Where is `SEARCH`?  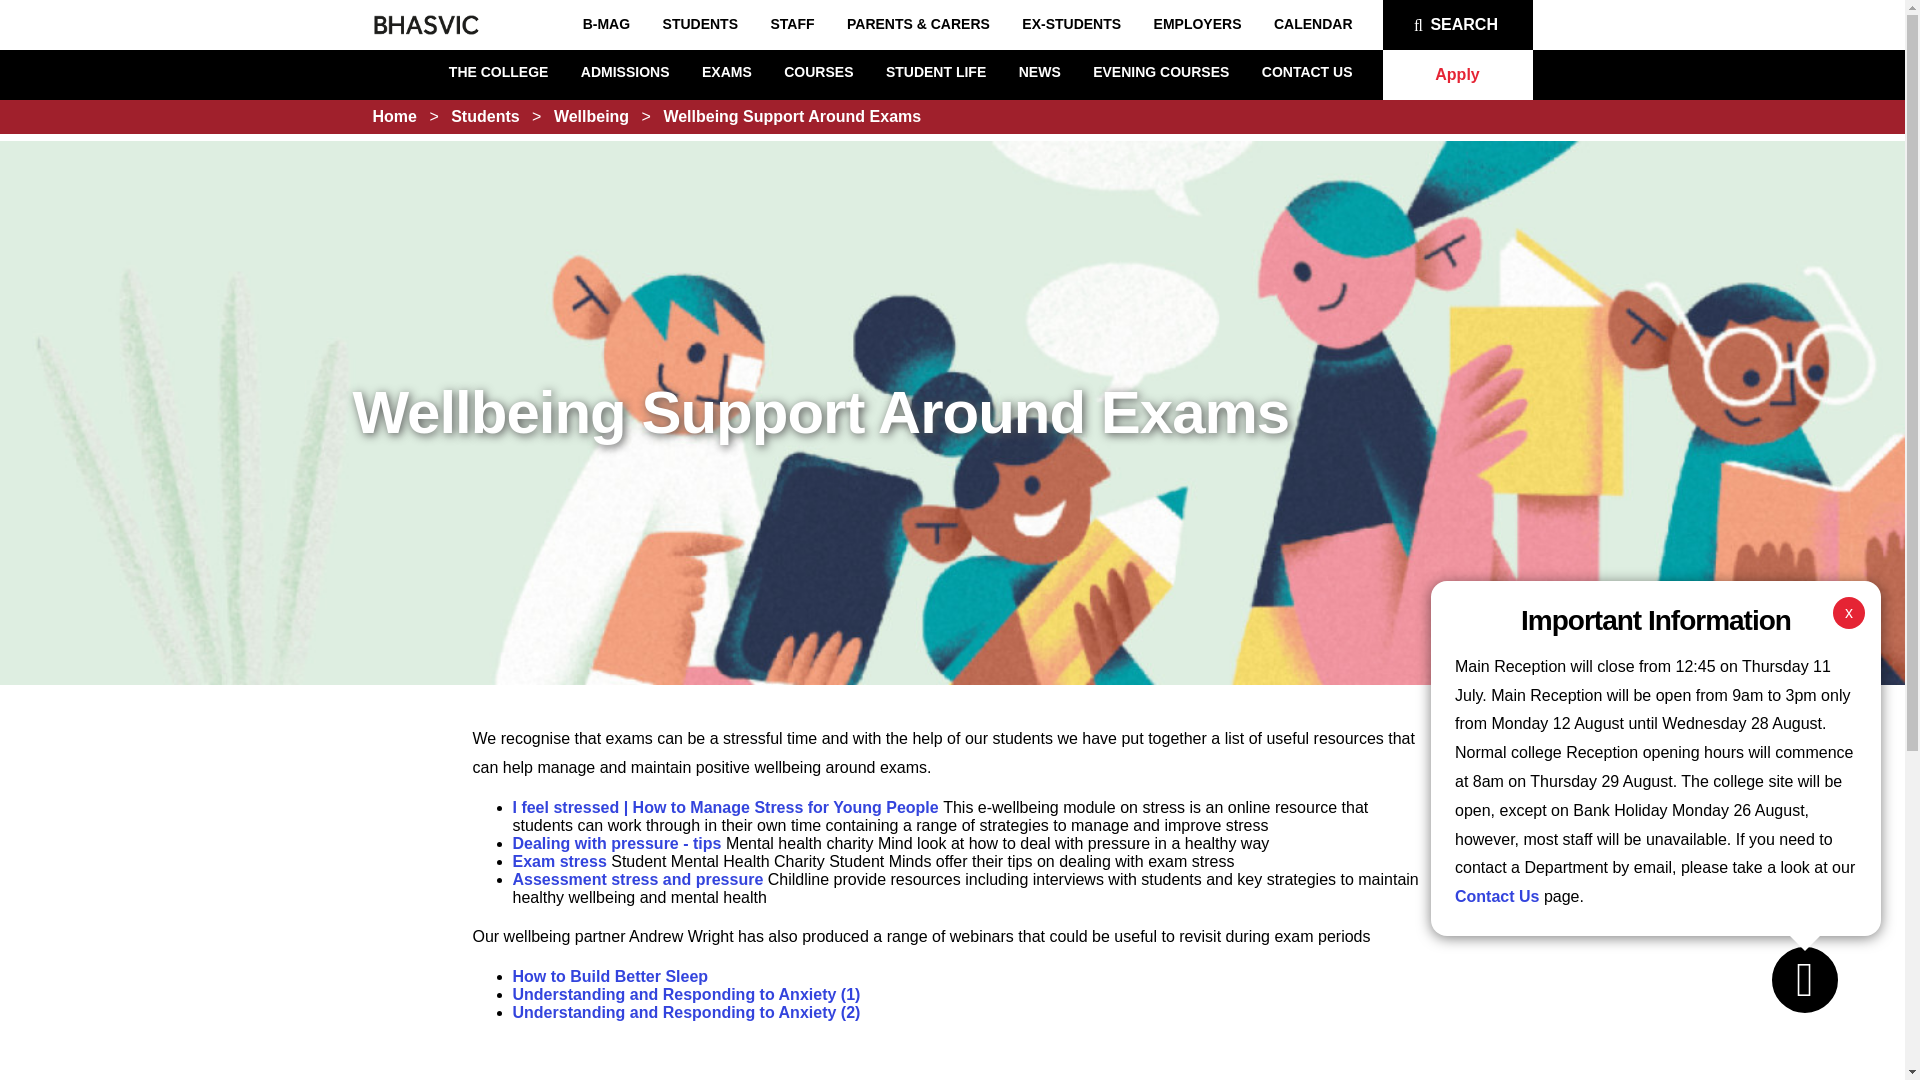 SEARCH is located at coordinates (1457, 24).